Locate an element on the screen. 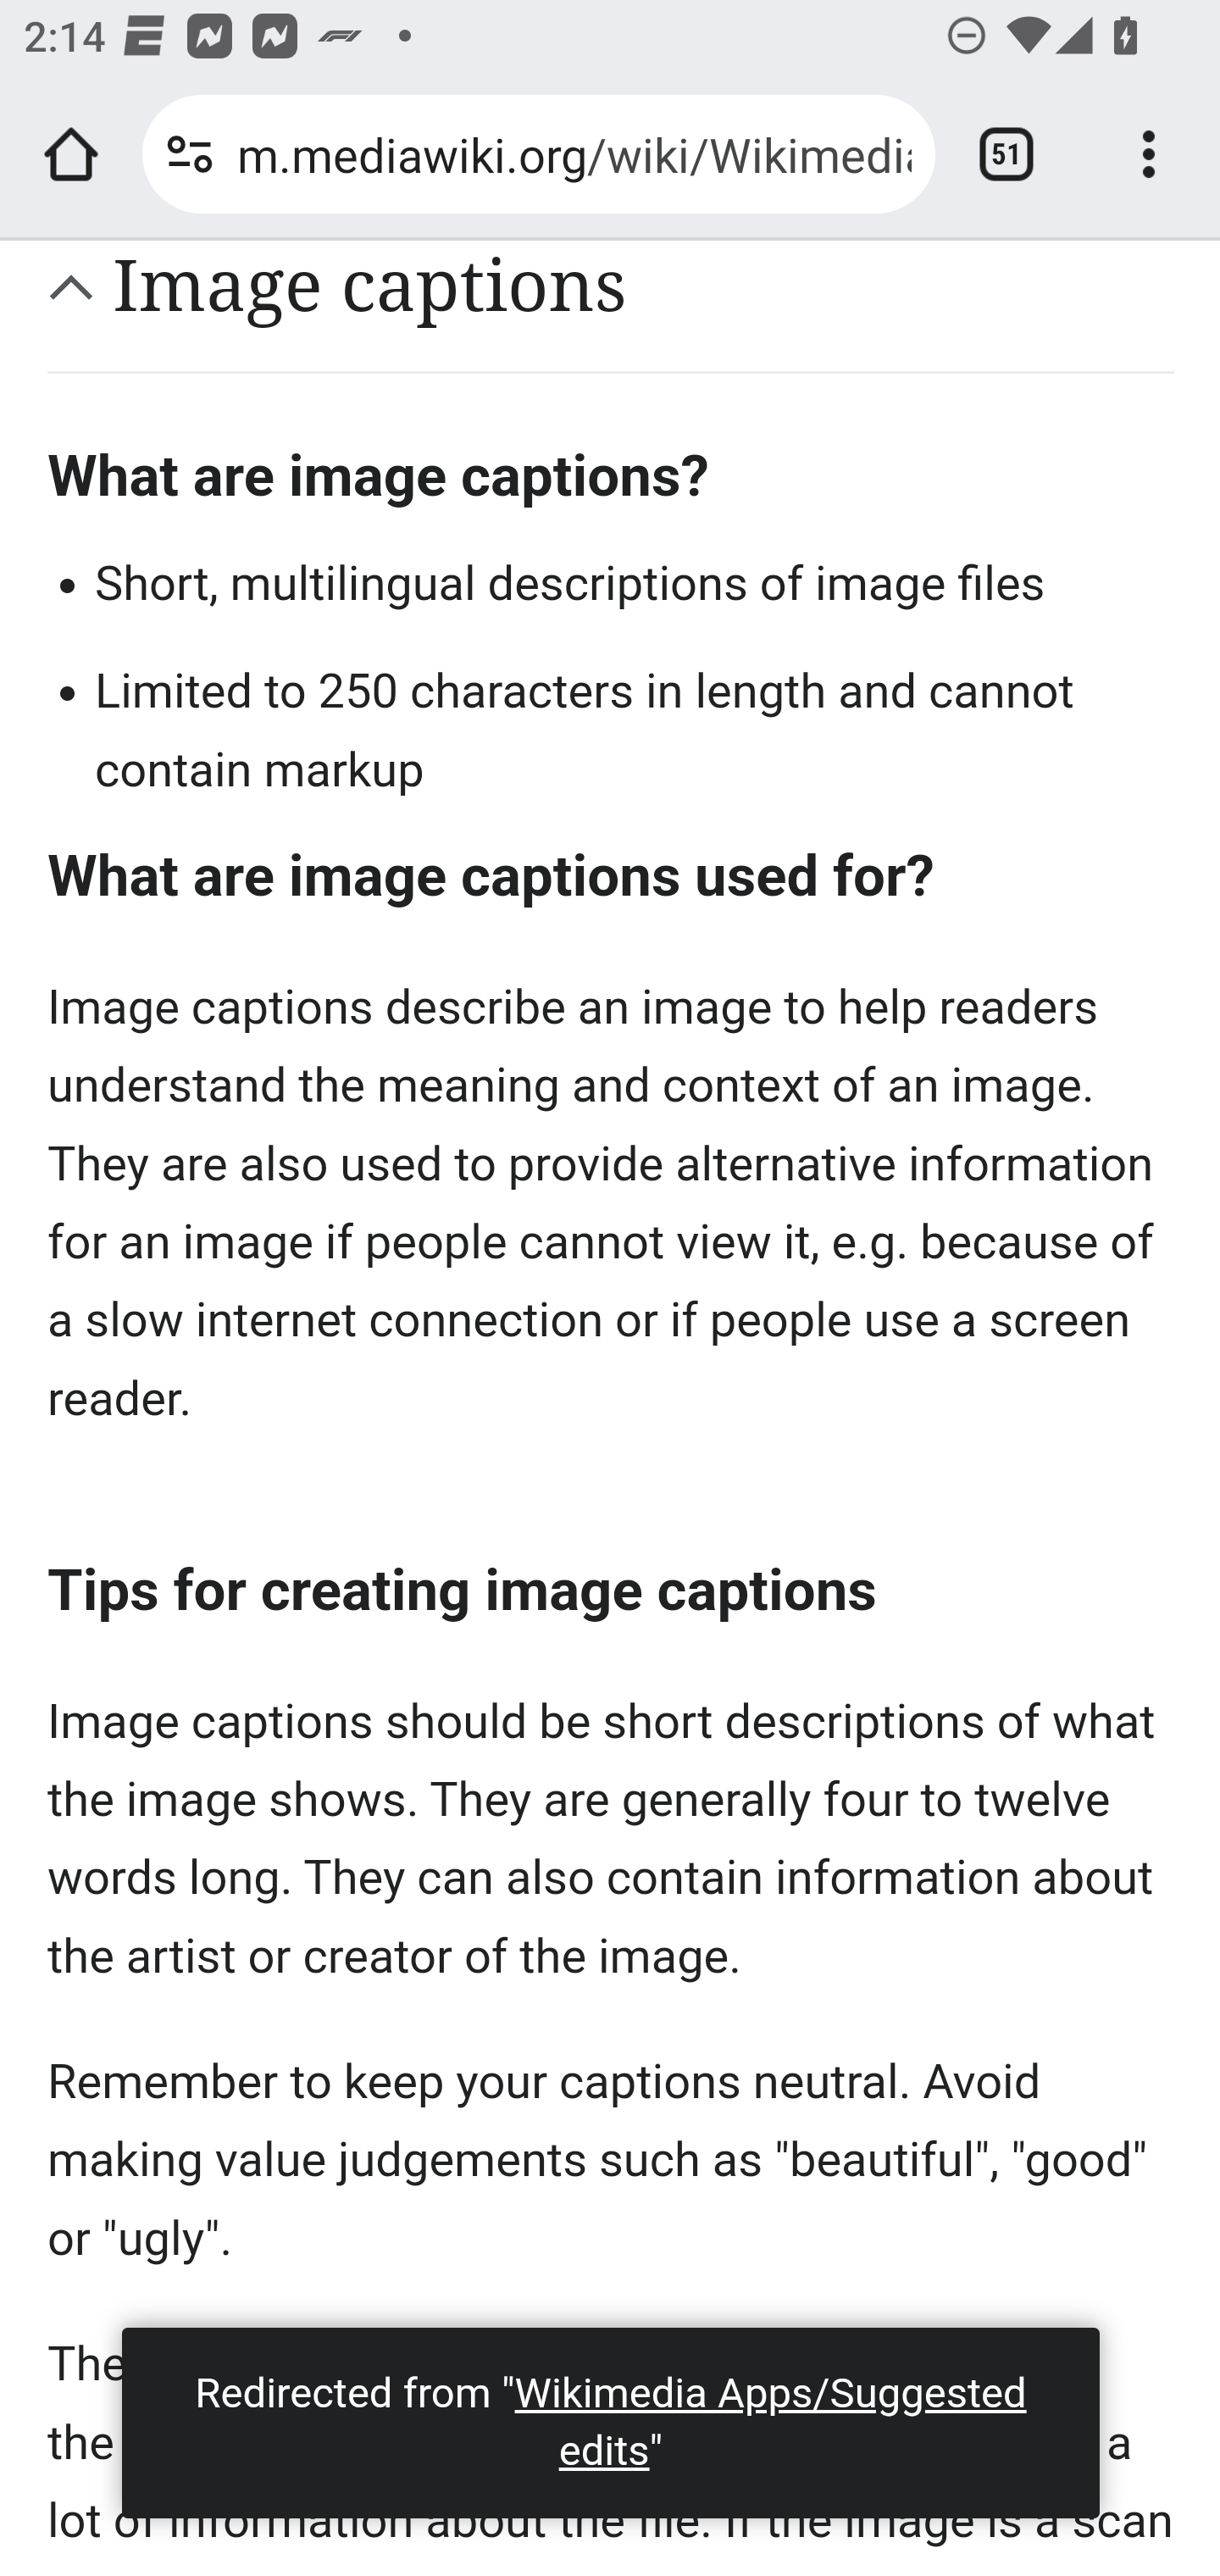 The height and width of the screenshot is (2576, 1220). Switch or close tabs is located at coordinates (1006, 154).